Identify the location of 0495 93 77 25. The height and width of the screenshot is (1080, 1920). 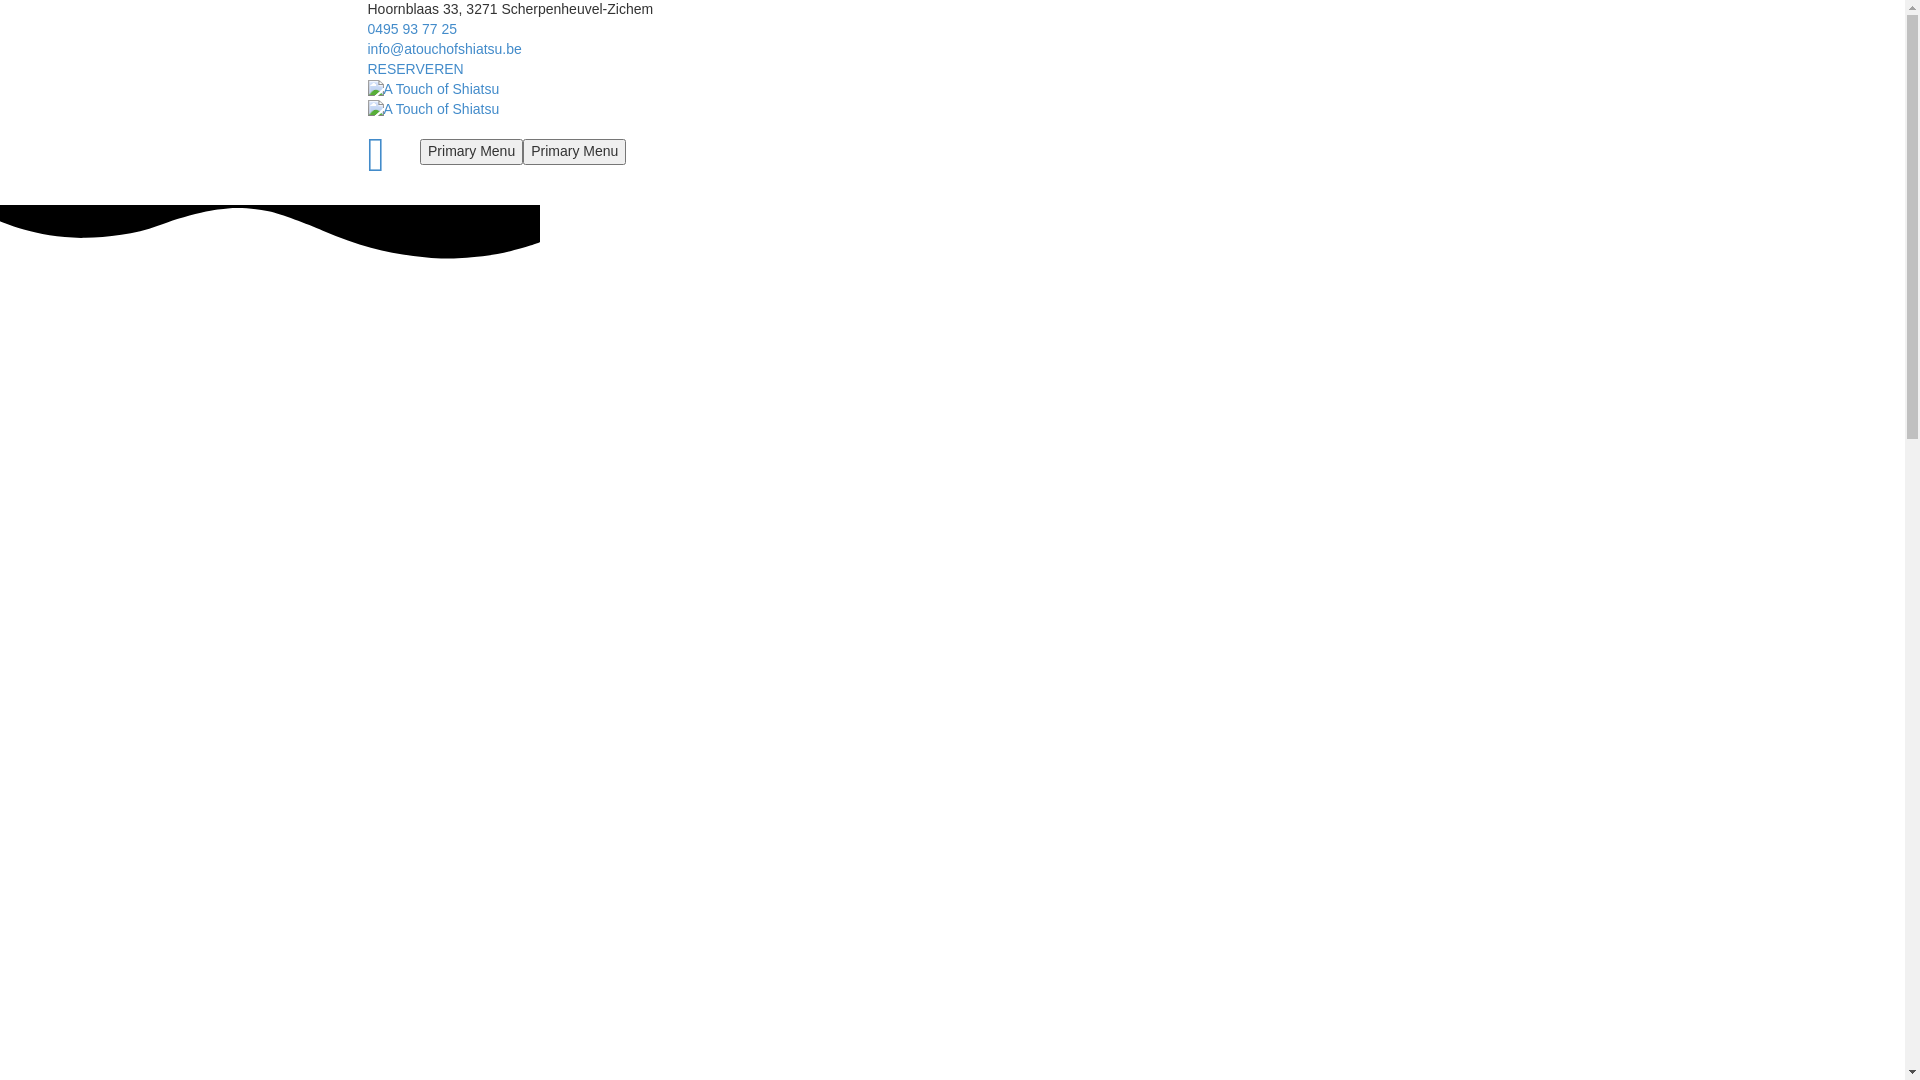
(413, 29).